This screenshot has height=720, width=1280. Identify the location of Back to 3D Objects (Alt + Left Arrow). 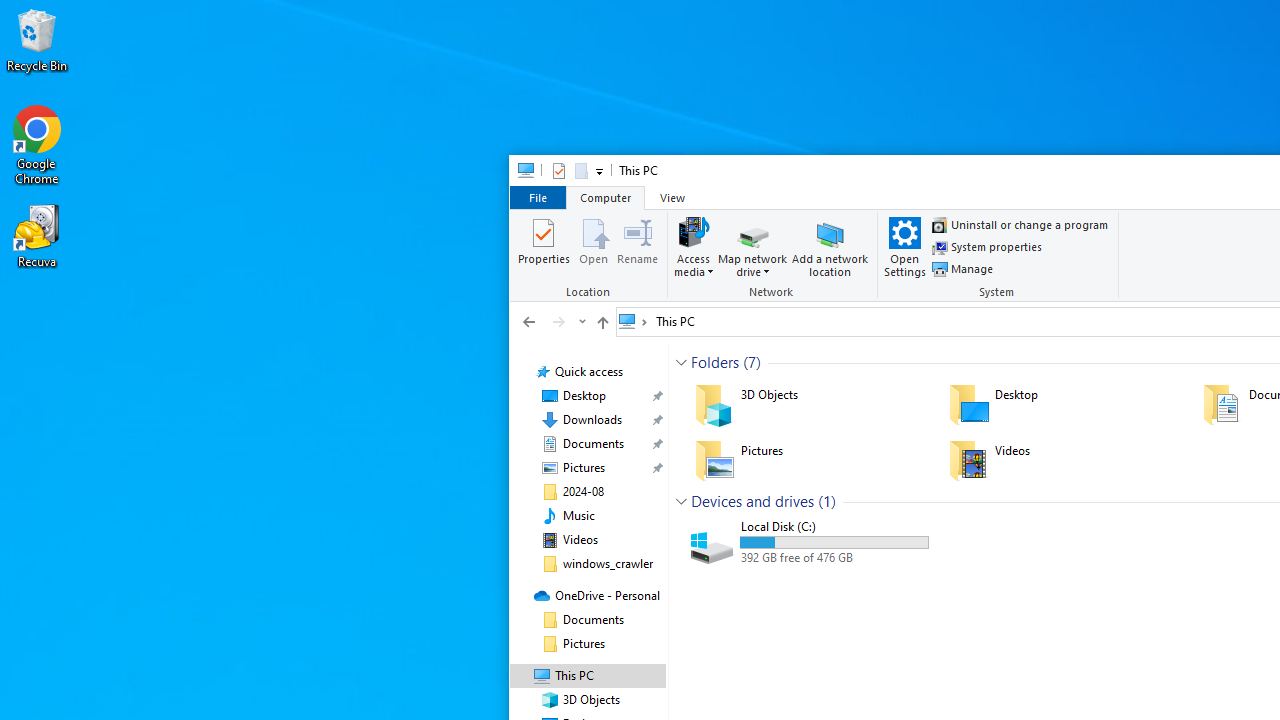
(529, 321).